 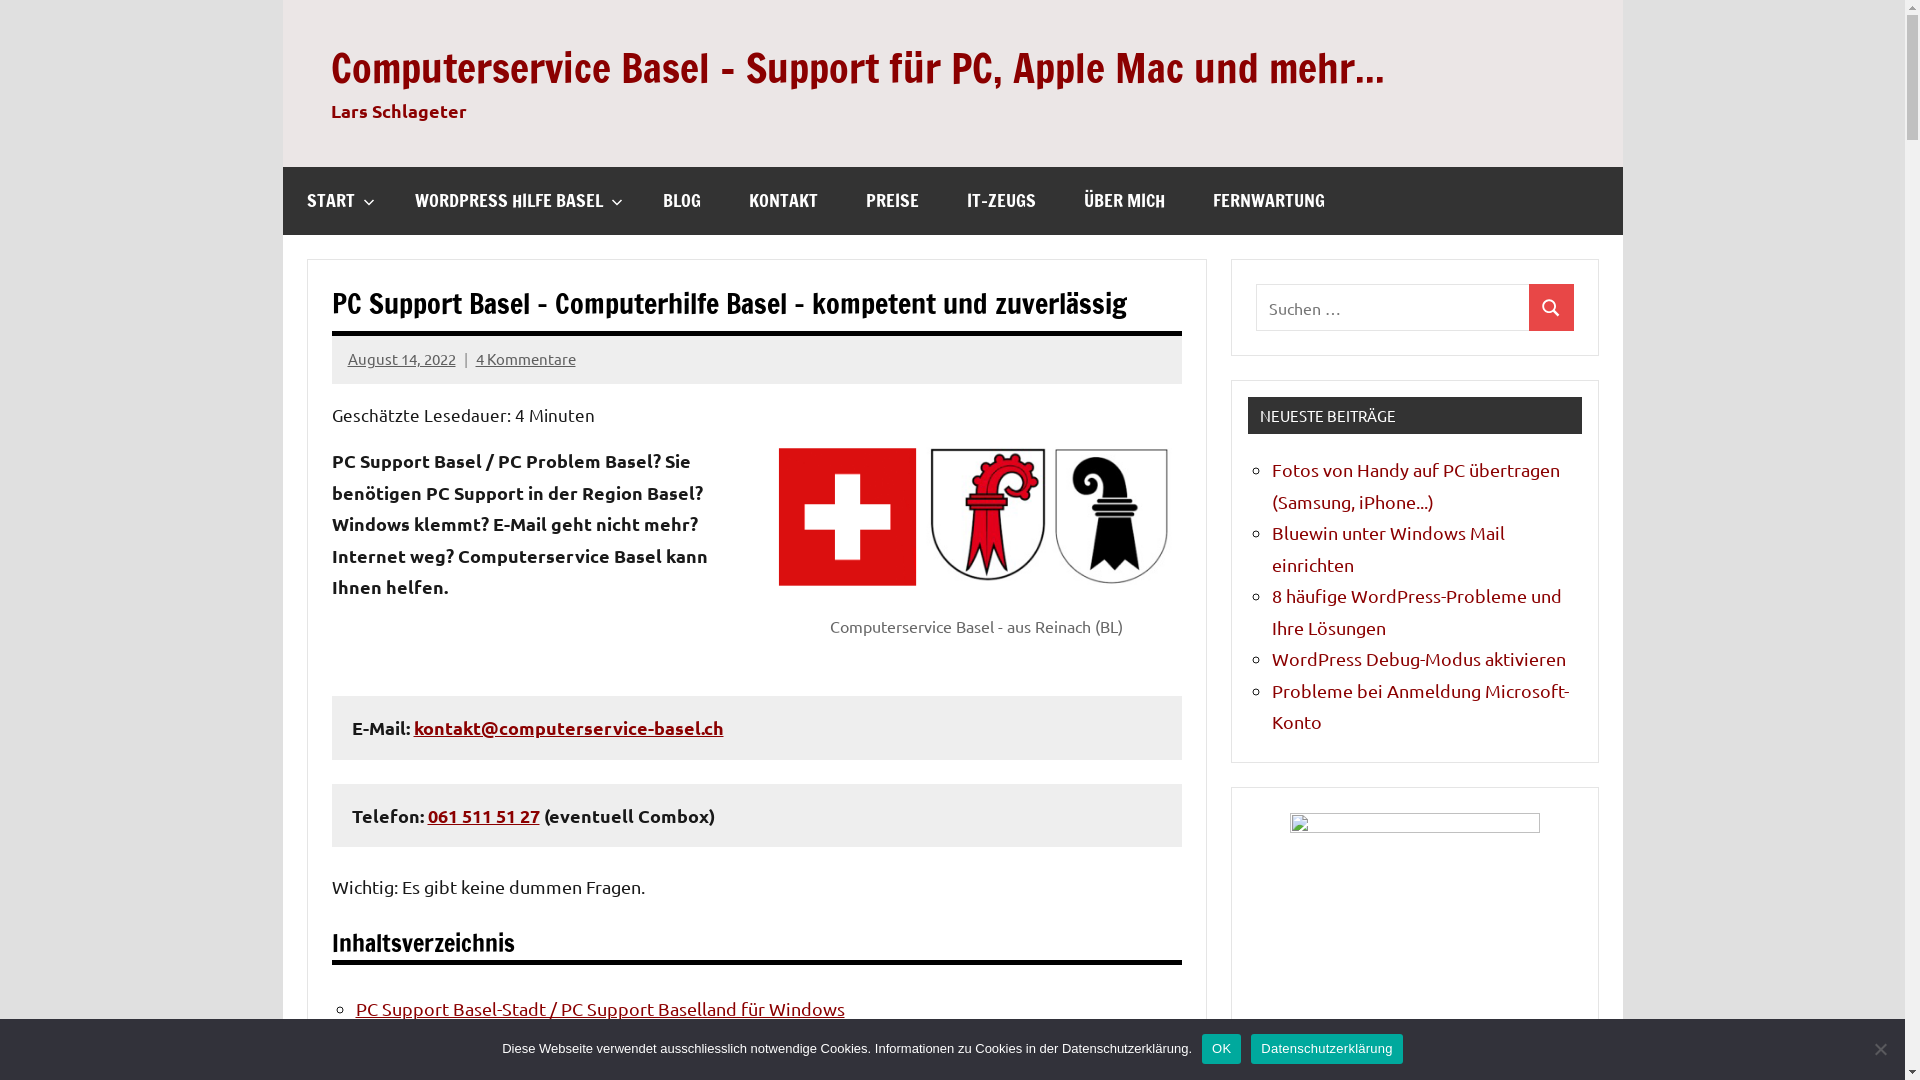 What do you see at coordinates (892, 201) in the screenshot?
I see `PREISE` at bounding box center [892, 201].